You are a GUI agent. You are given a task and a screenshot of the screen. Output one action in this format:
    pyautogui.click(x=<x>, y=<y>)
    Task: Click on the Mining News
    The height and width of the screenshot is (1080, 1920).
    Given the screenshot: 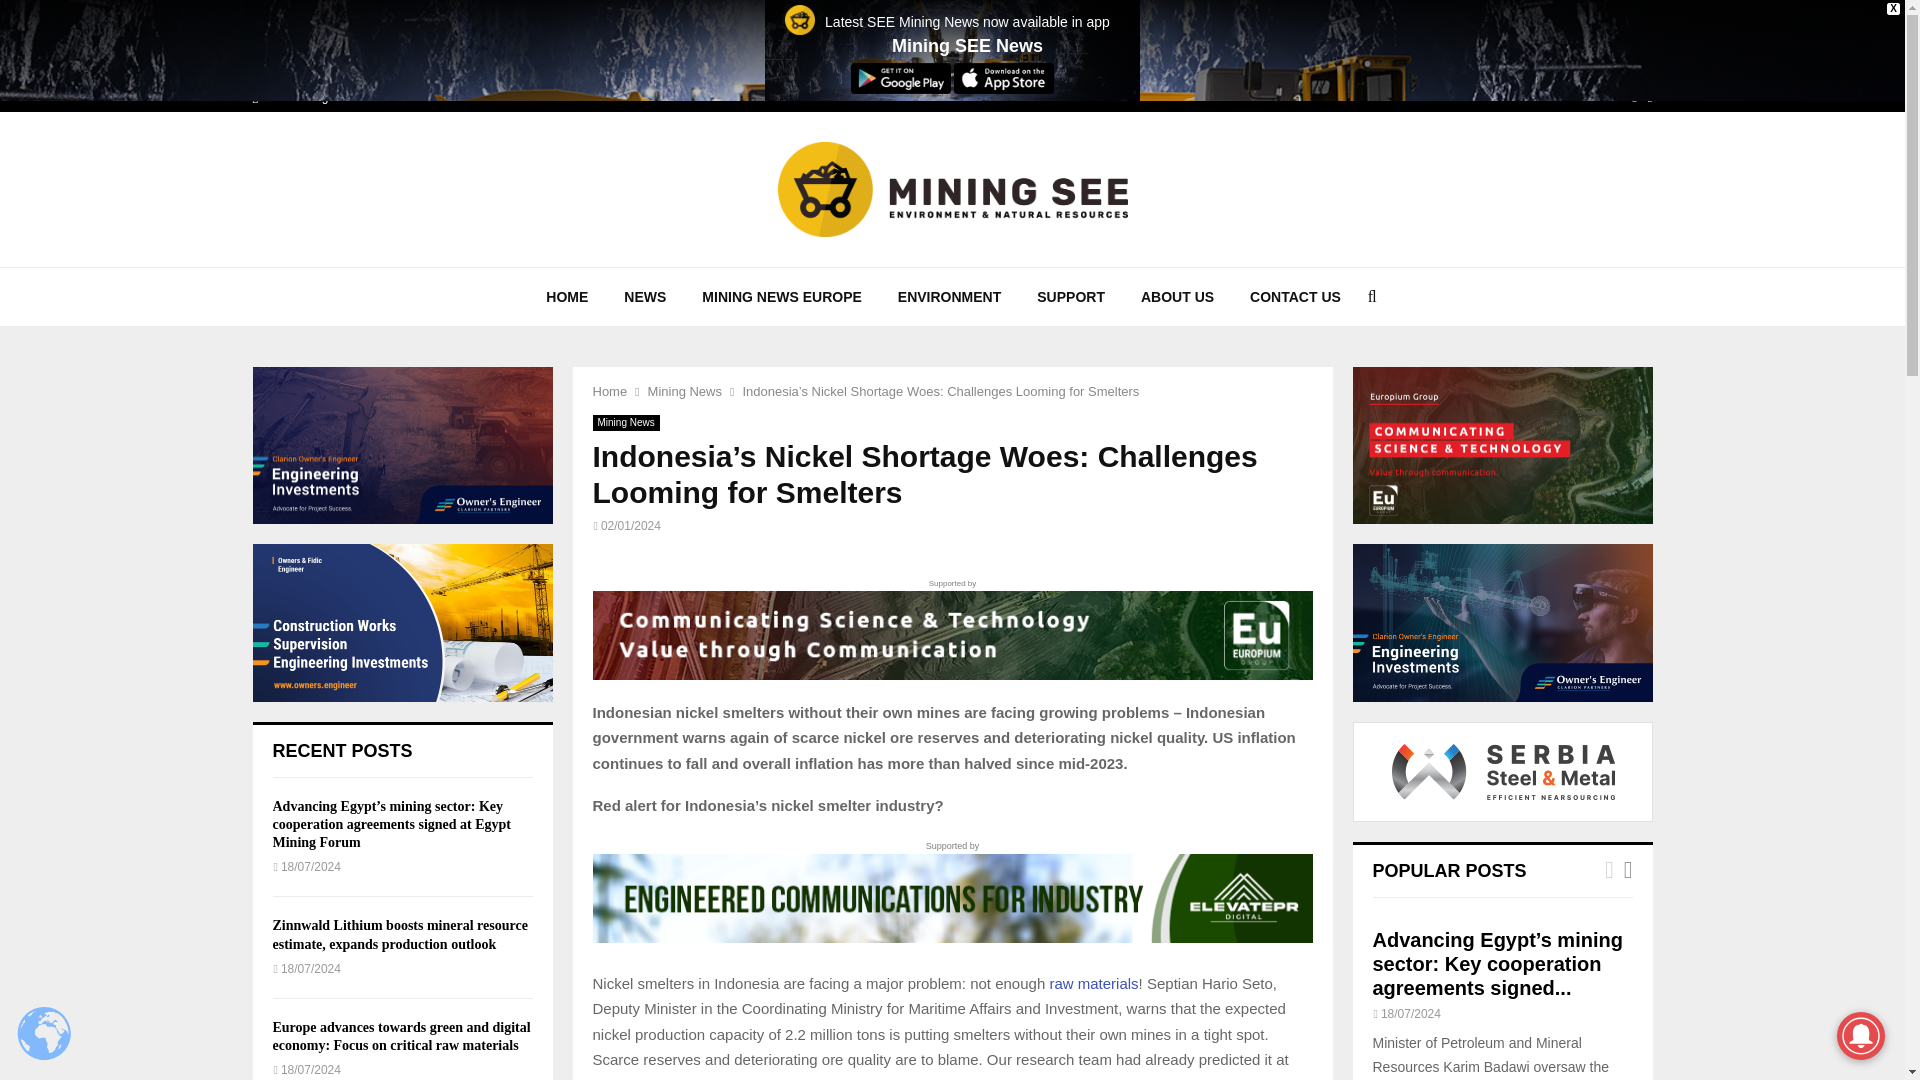 What is the action you would take?
    pyautogui.click(x=684, y=391)
    